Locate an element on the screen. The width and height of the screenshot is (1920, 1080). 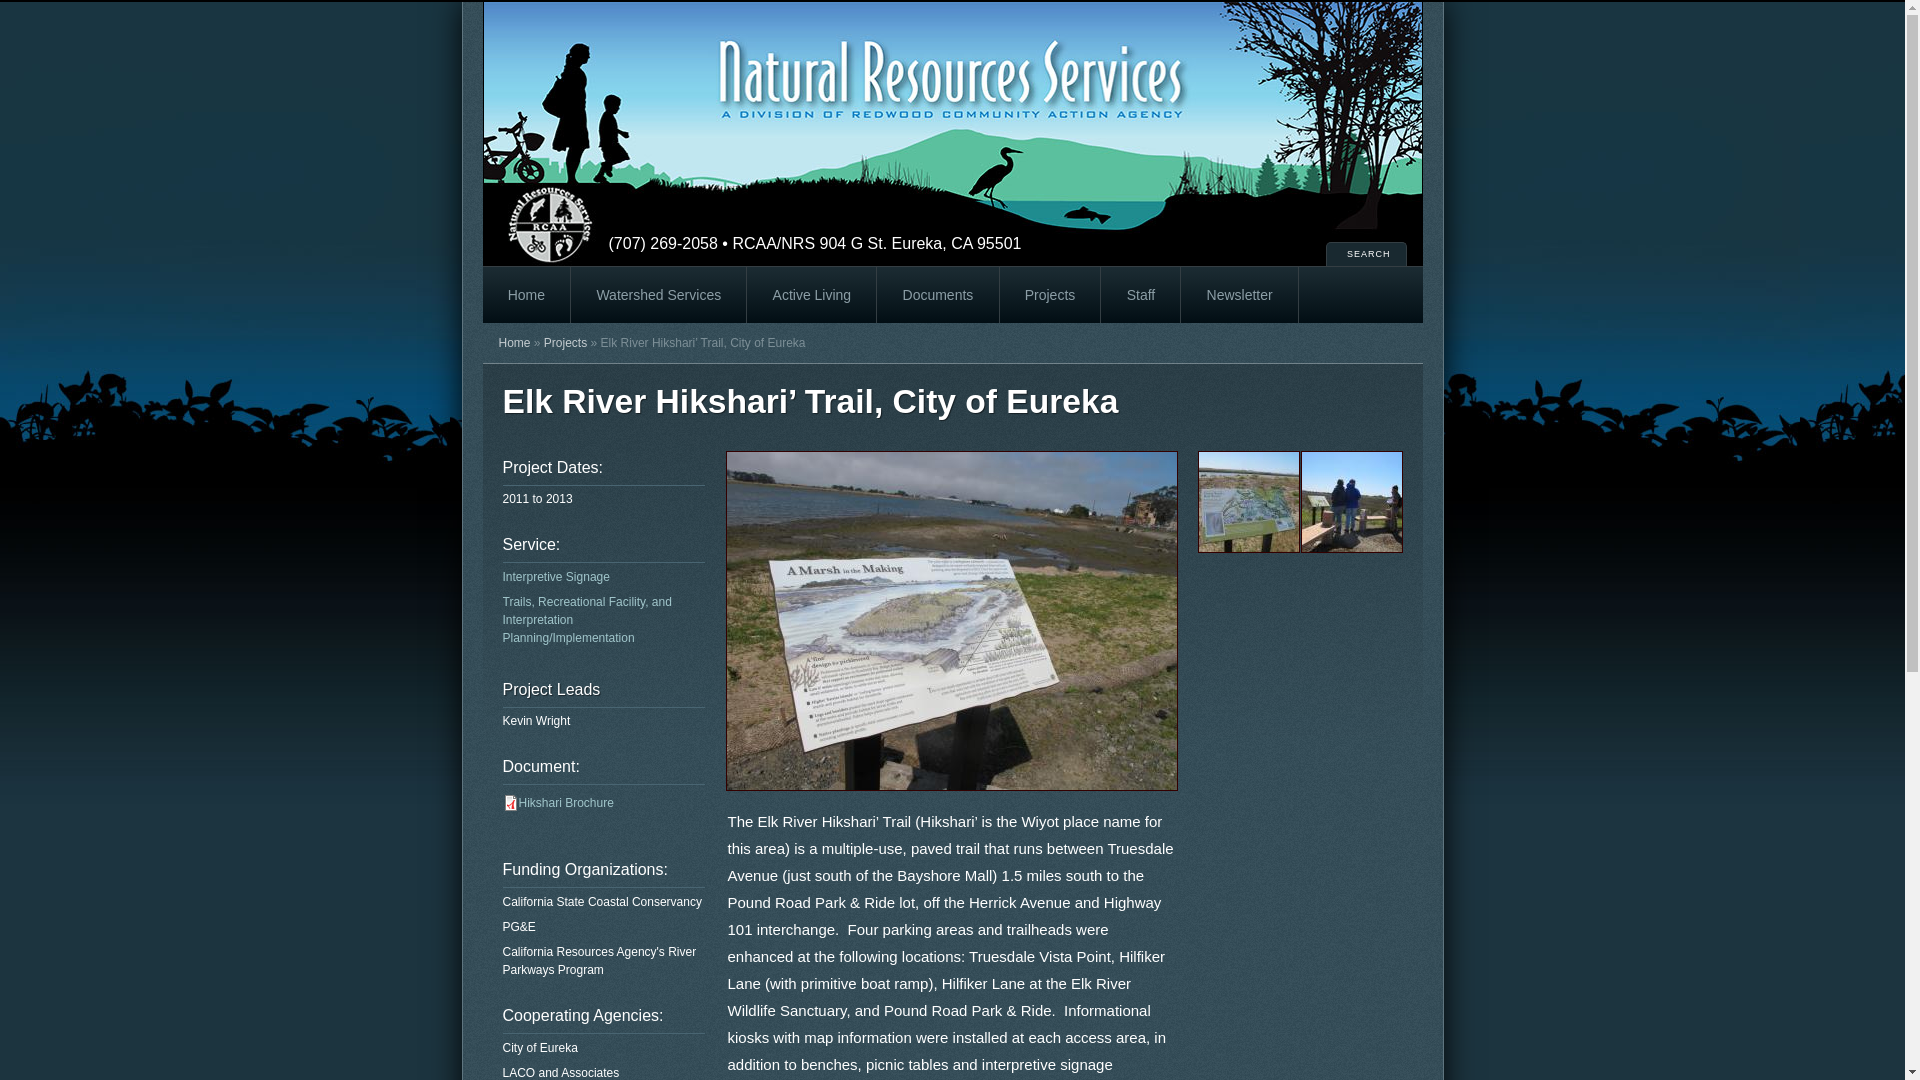
Interpretive Signage is located at coordinates (554, 577).